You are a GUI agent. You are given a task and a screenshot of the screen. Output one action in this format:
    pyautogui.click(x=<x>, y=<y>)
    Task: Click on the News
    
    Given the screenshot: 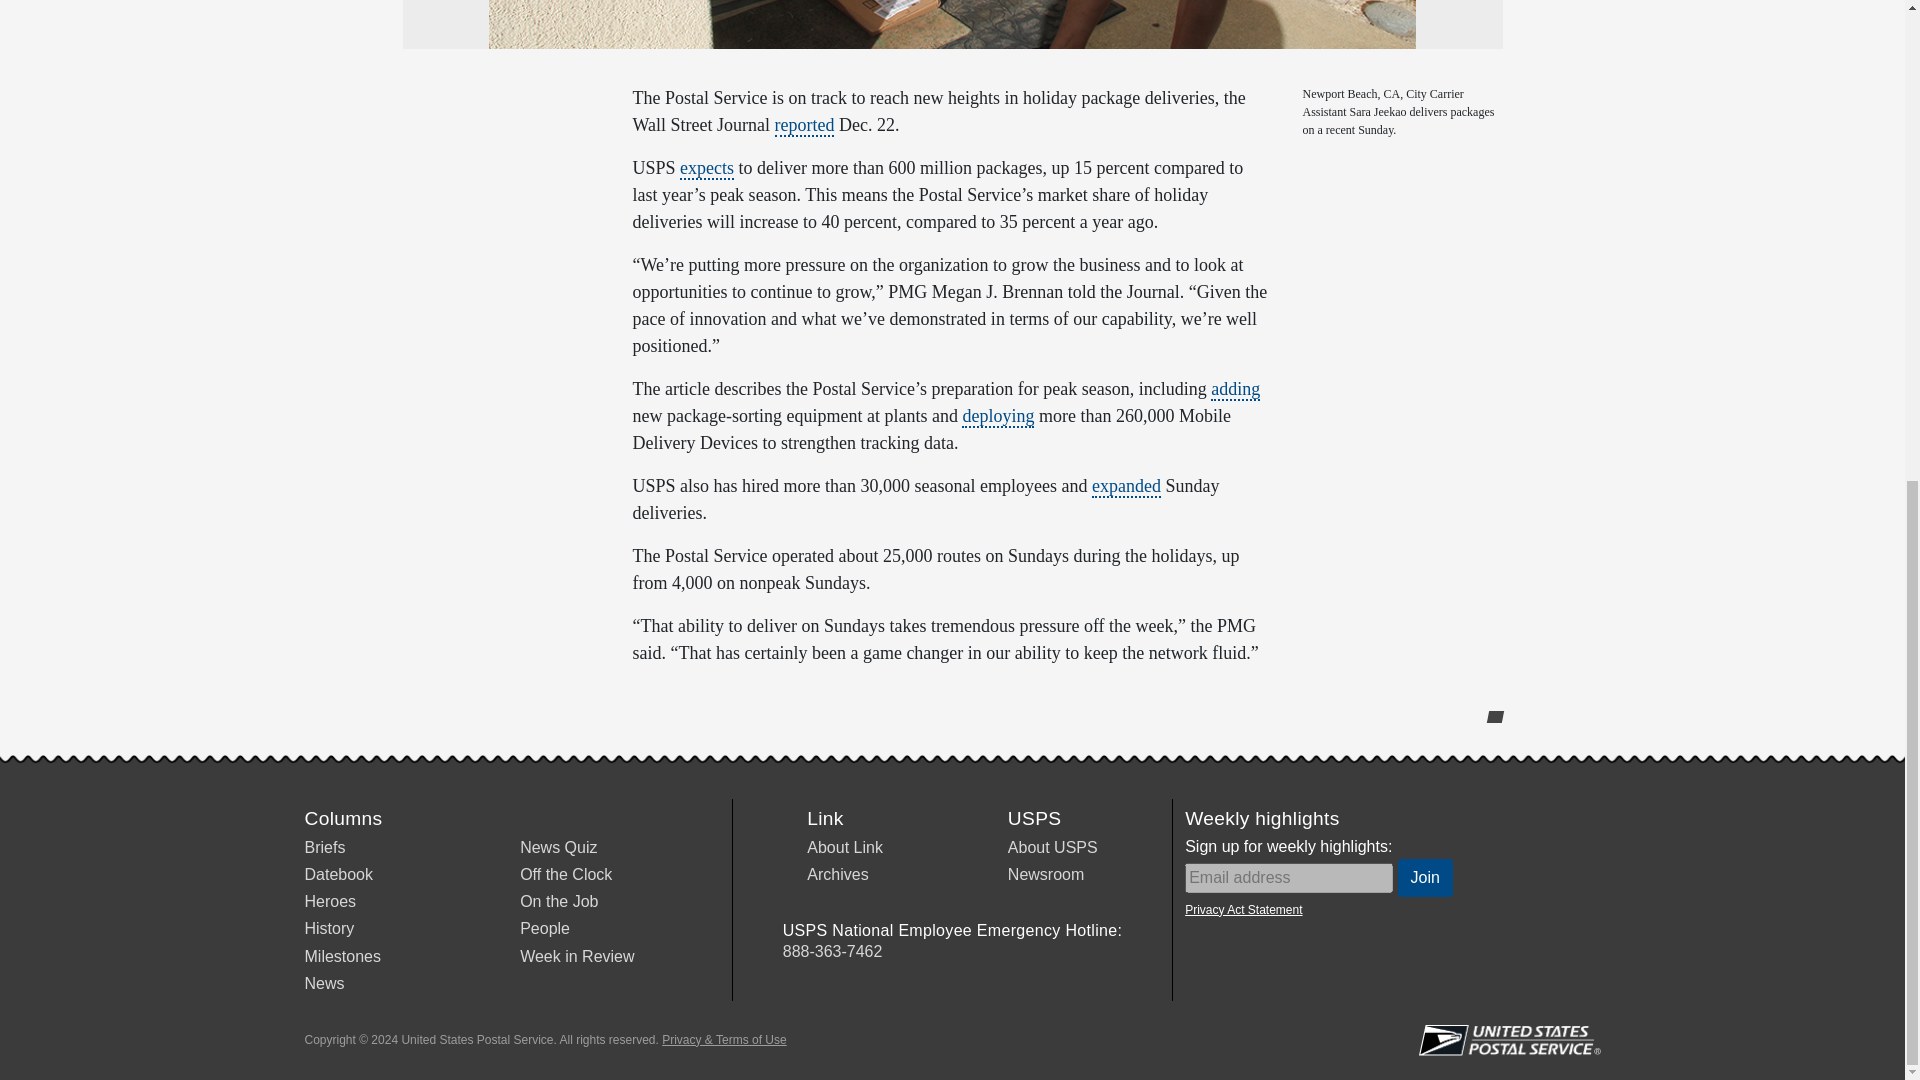 What is the action you would take?
    pyautogui.click(x=323, y=984)
    